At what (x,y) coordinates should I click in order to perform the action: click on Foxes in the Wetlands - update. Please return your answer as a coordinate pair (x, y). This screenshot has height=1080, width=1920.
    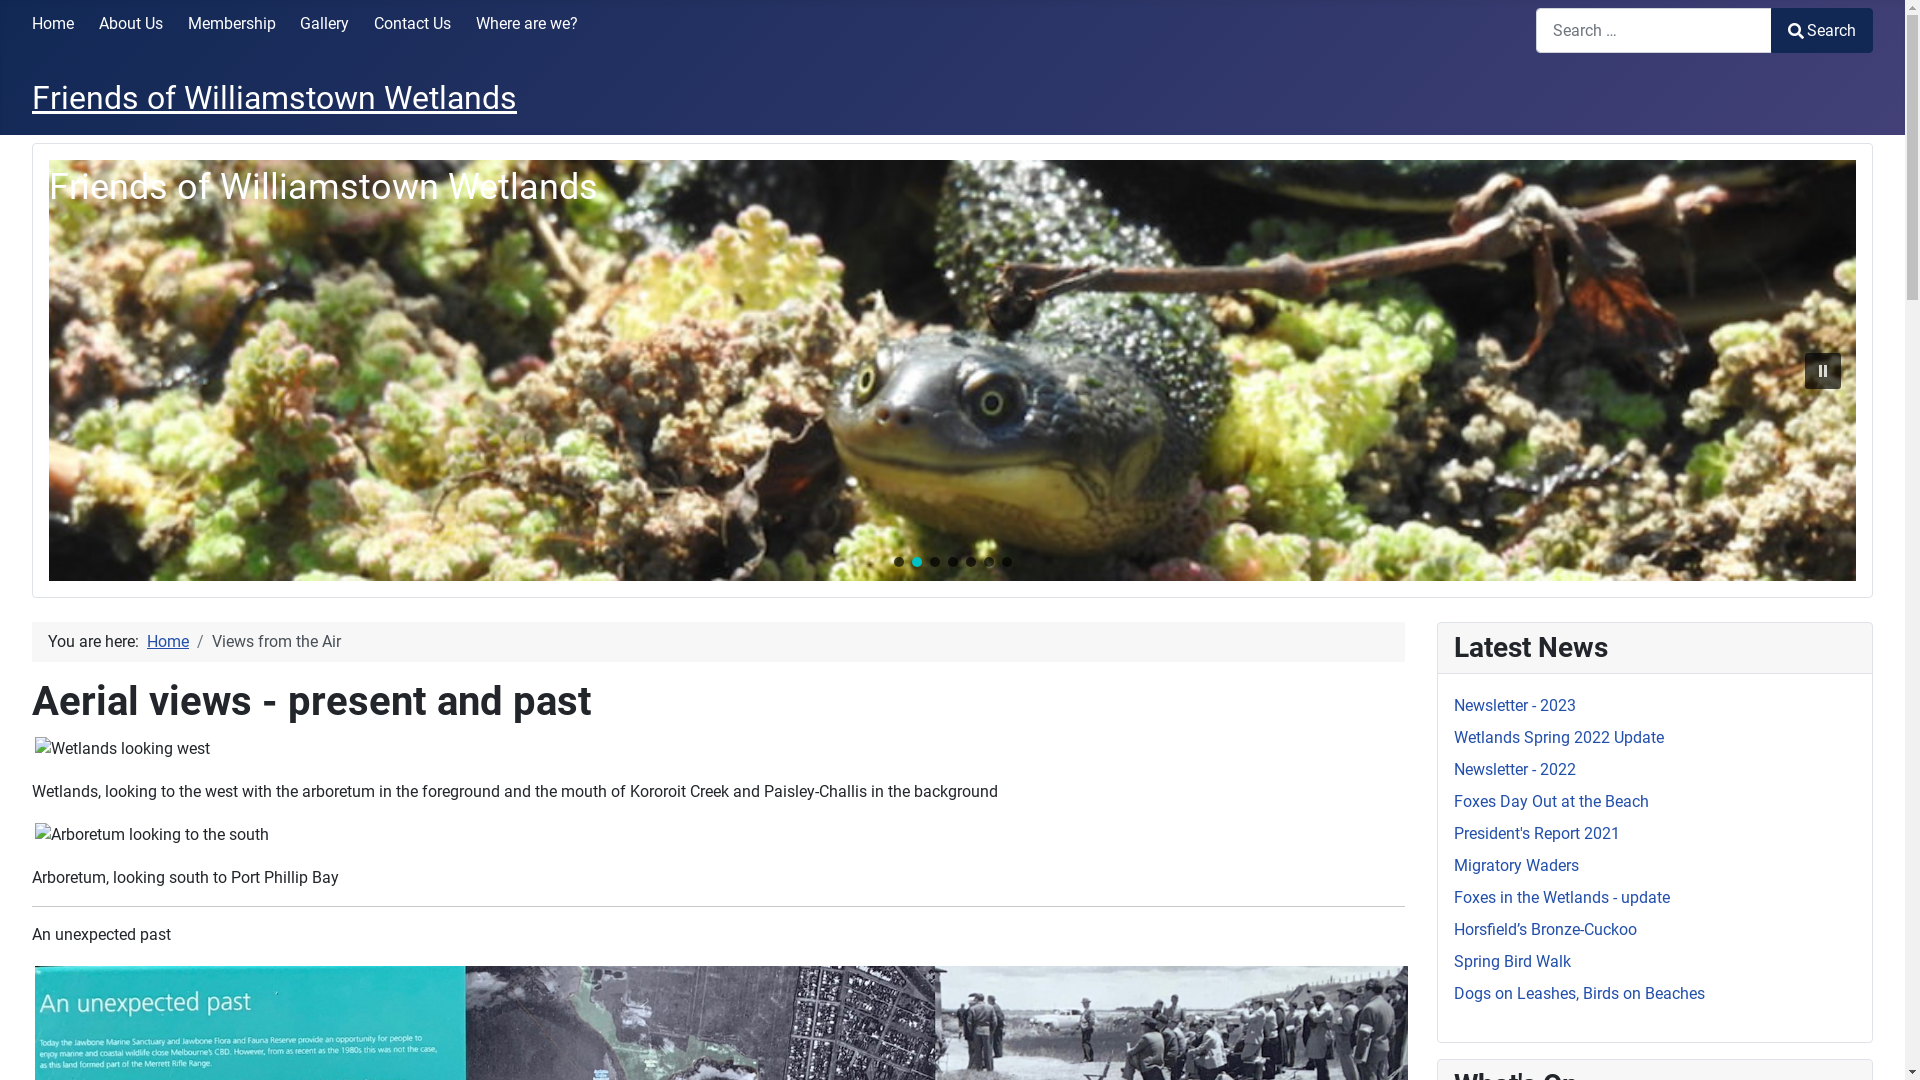
    Looking at the image, I should click on (1562, 898).